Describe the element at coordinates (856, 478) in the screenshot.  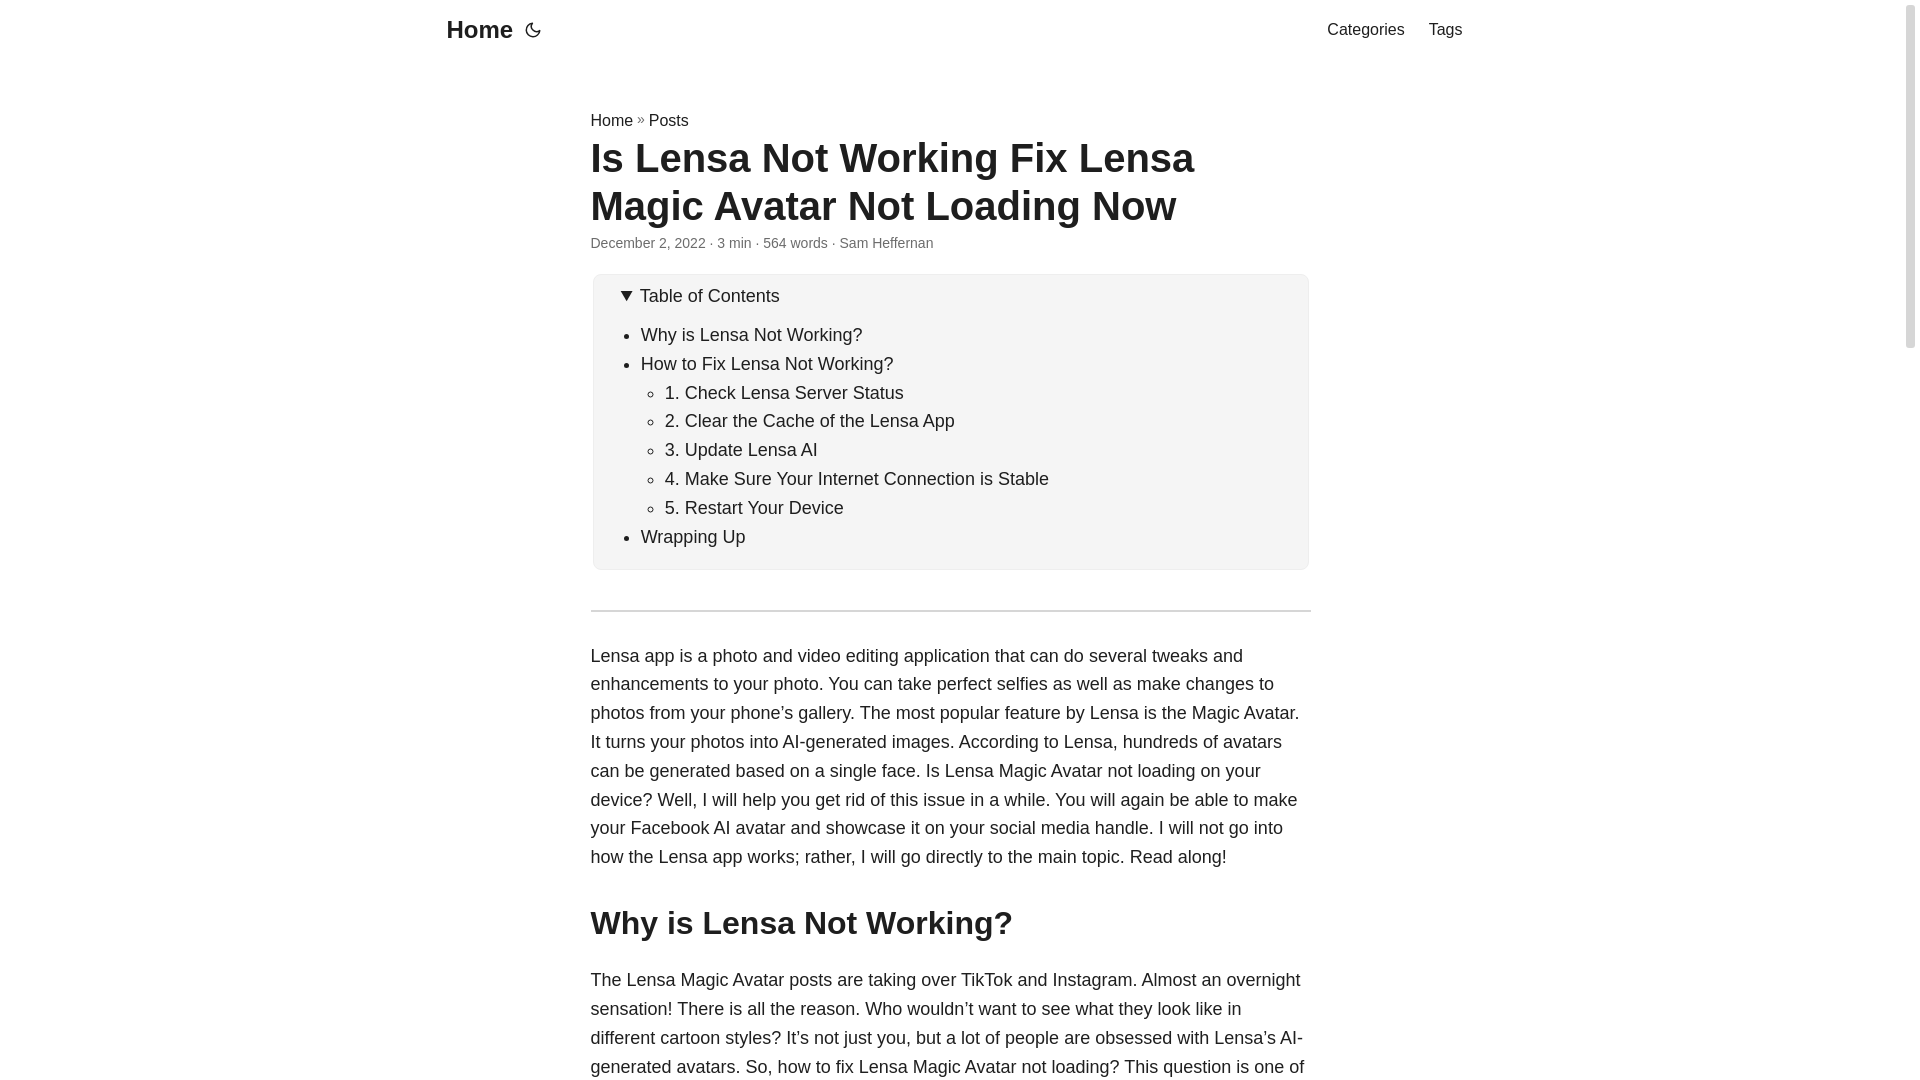
I see `4. Make Sure Your Internet Connection is Stable` at that location.